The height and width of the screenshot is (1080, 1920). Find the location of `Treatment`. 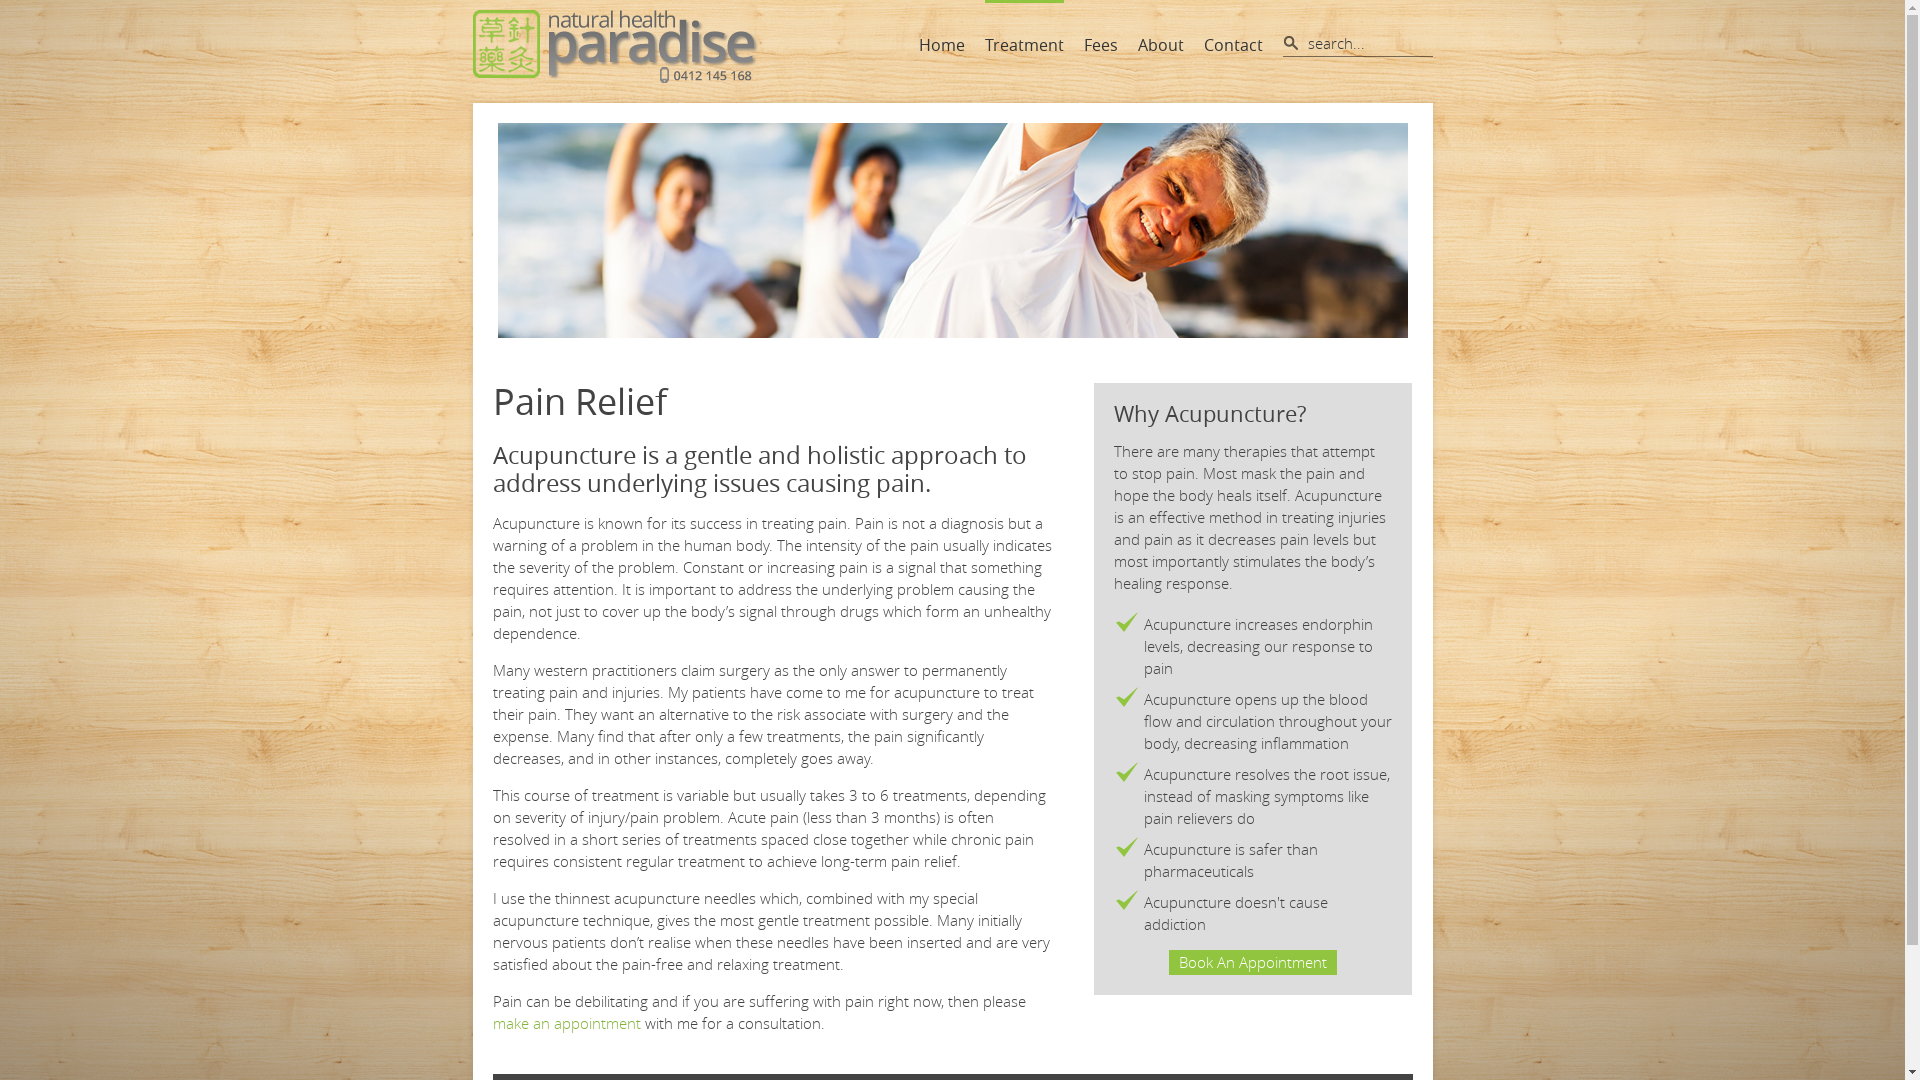

Treatment is located at coordinates (1023, 45).